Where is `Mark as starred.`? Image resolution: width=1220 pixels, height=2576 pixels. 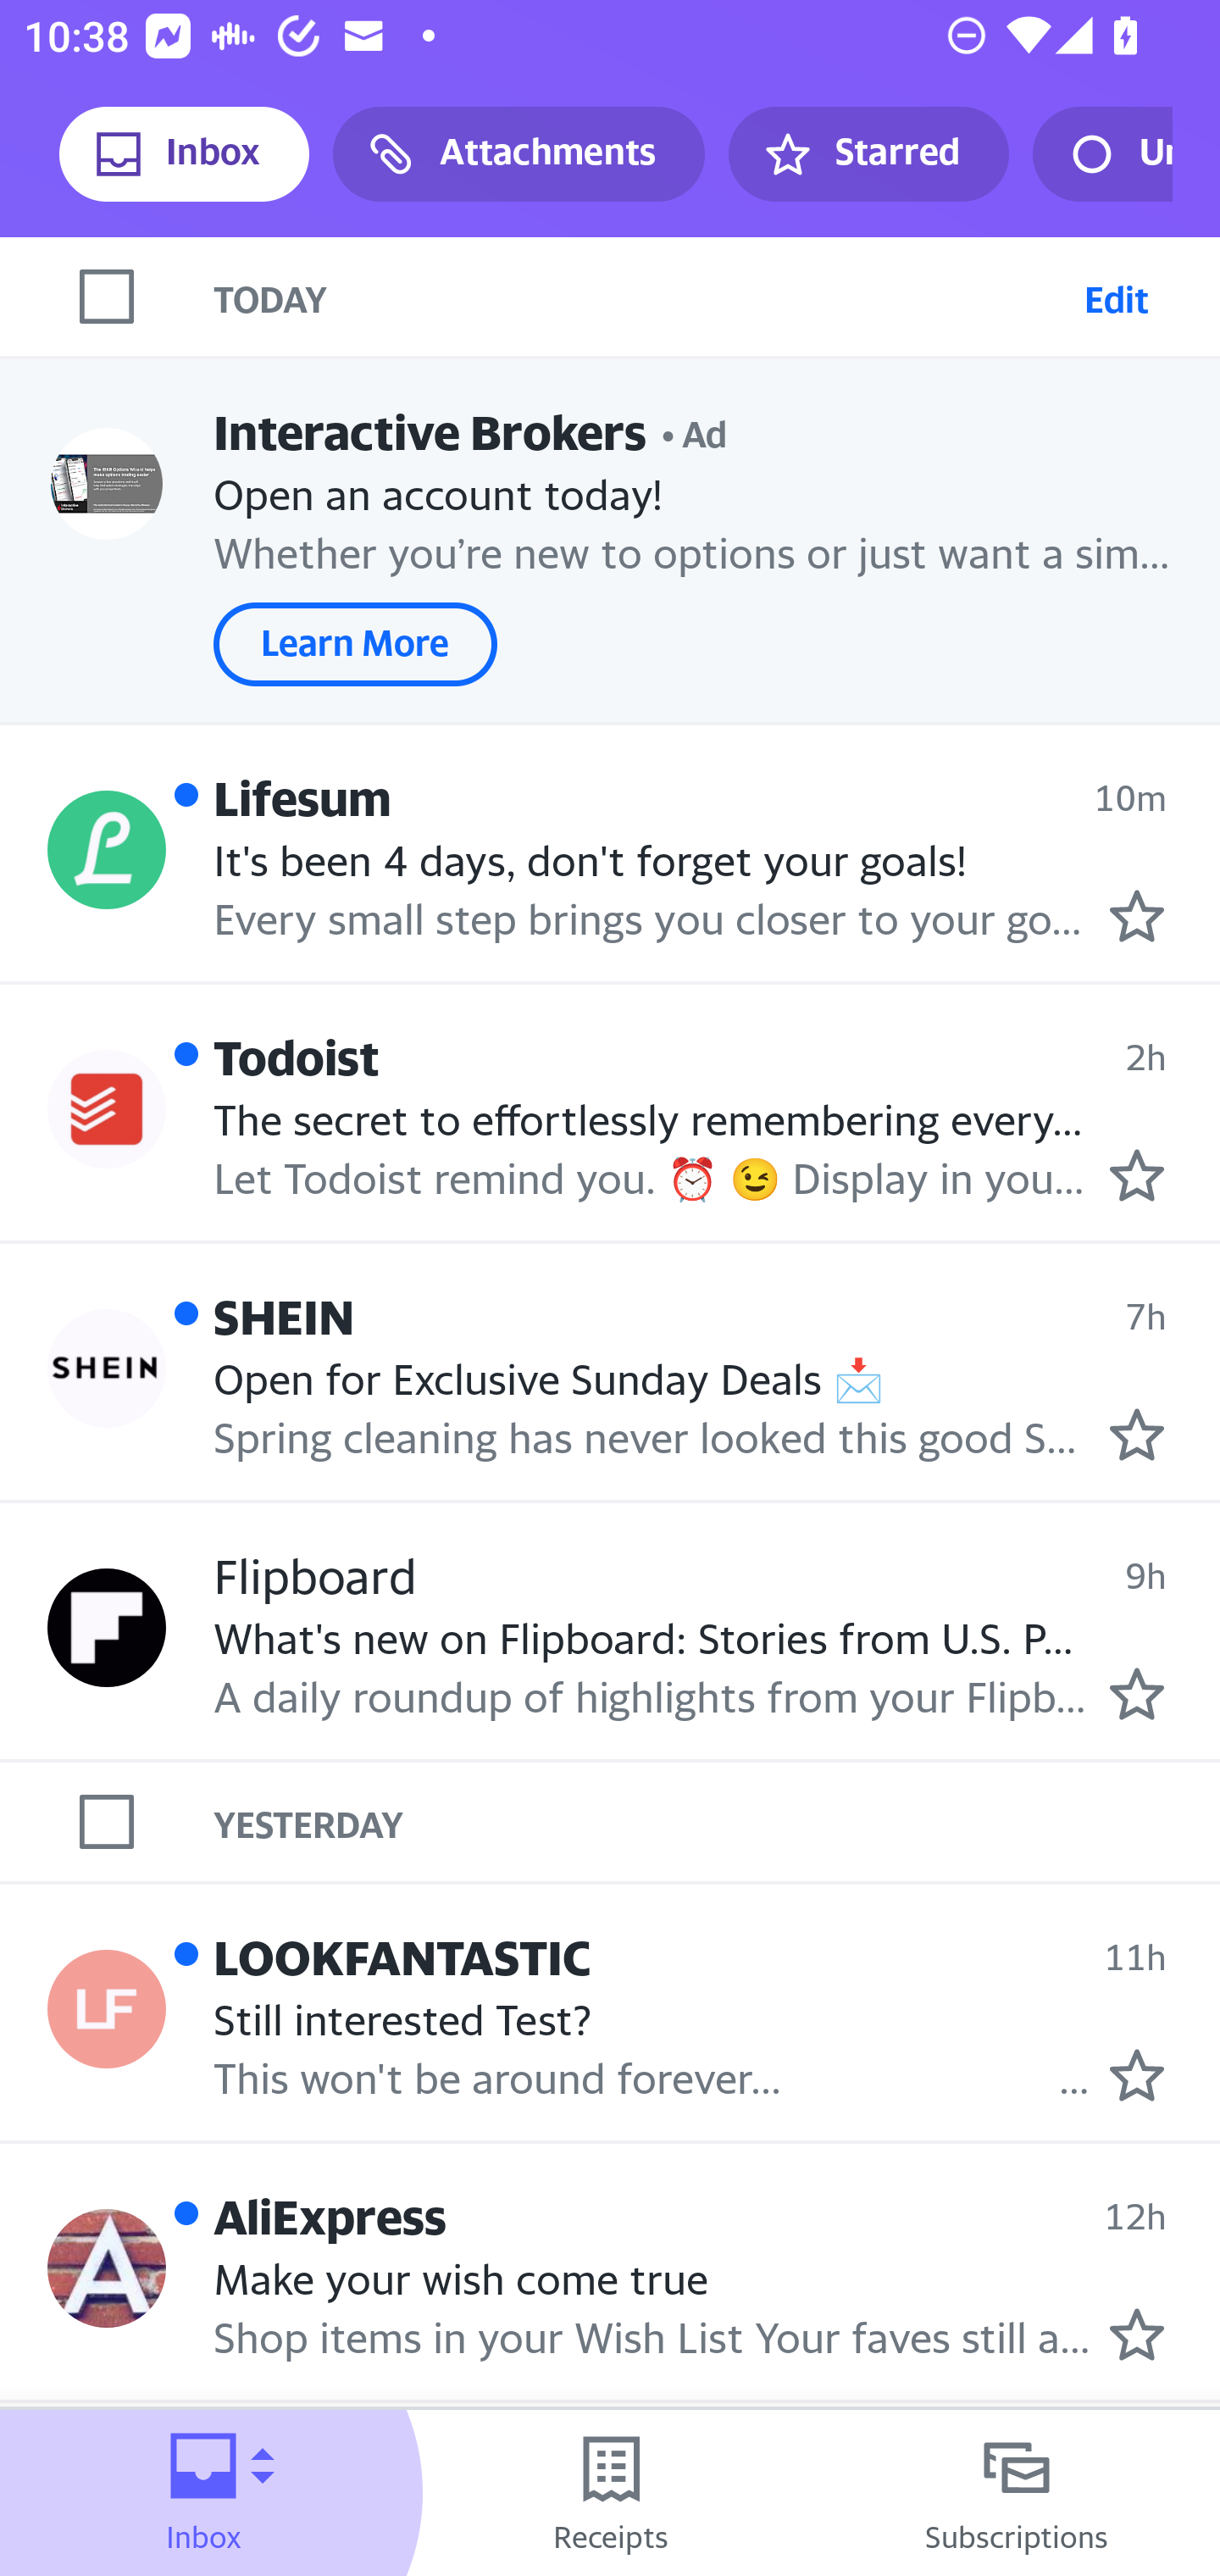 Mark as starred. is located at coordinates (1137, 915).